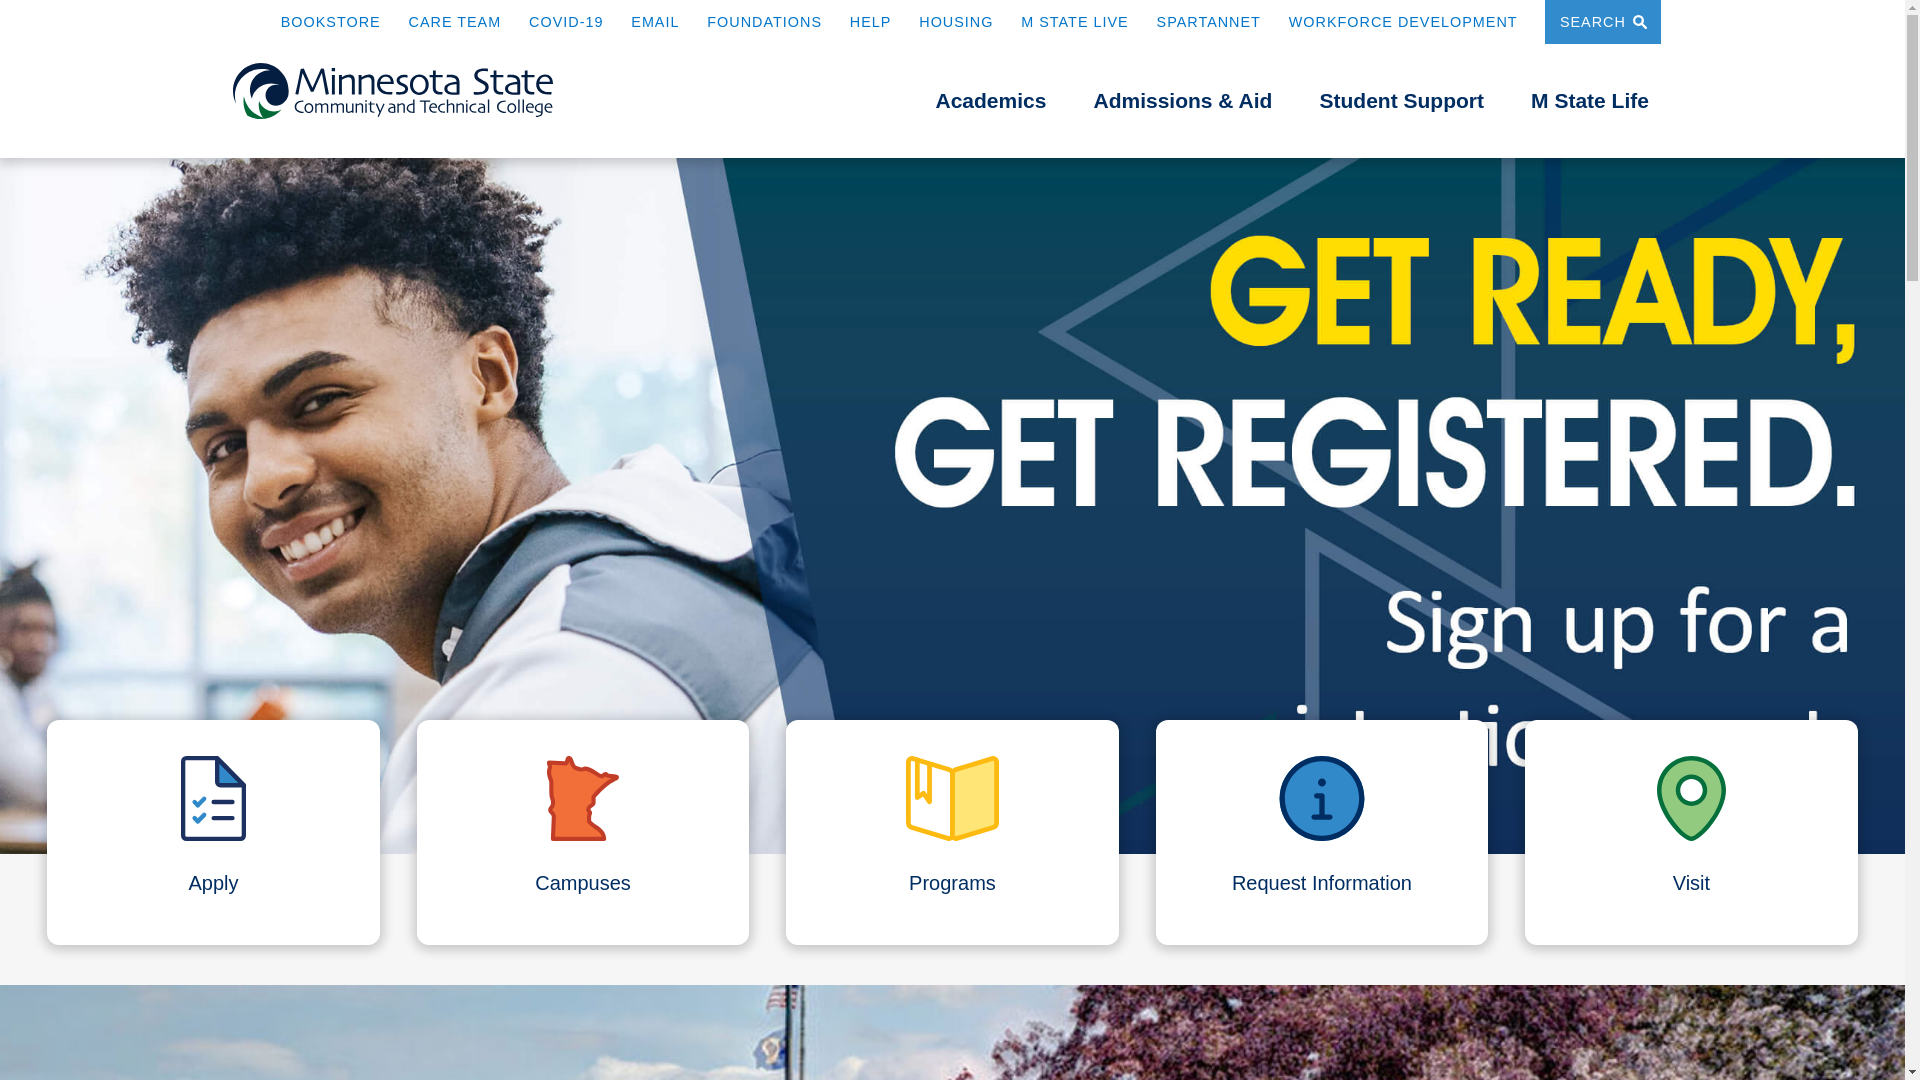 The height and width of the screenshot is (1080, 1920). Describe the element at coordinates (454, 21) in the screenshot. I see `CARE TEAM` at that location.